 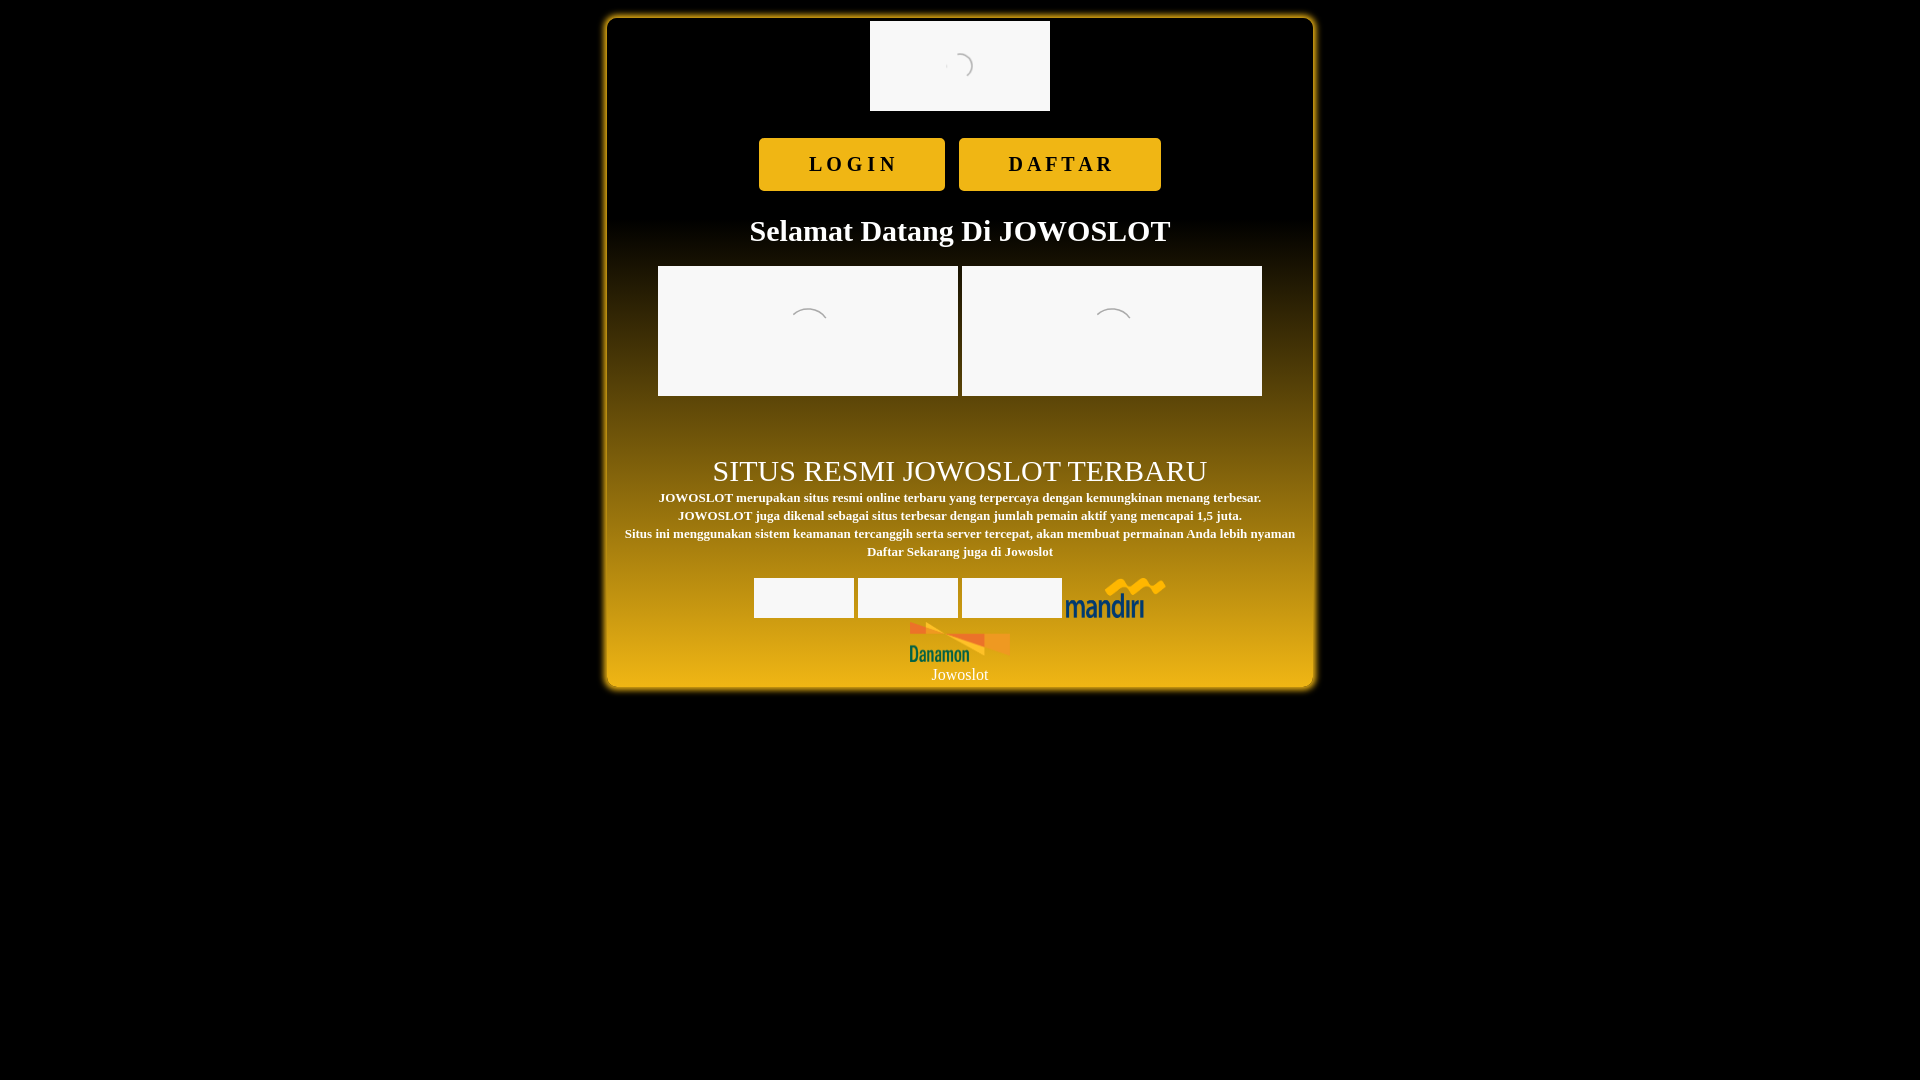 I want to click on jowoslot, so click(x=960, y=66).